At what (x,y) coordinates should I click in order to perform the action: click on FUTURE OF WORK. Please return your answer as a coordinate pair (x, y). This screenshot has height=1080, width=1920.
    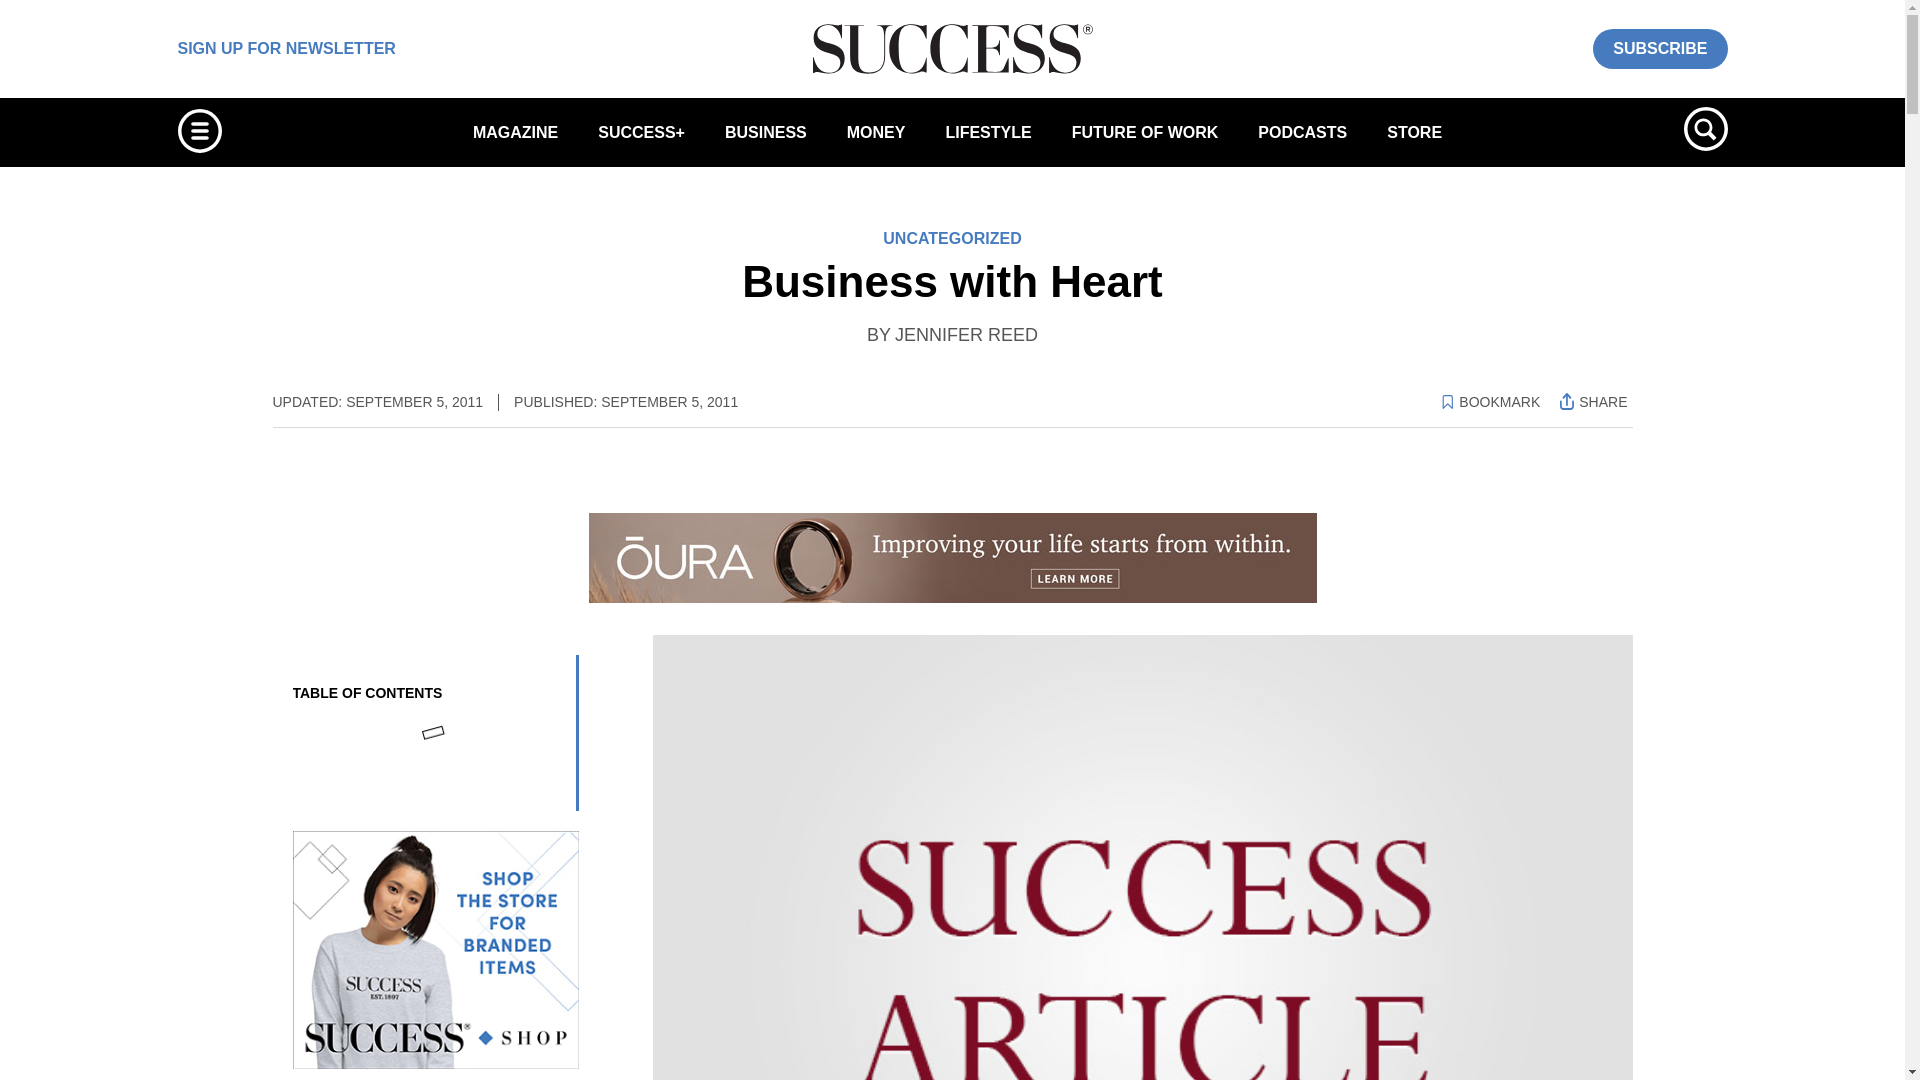
    Looking at the image, I should click on (1145, 132).